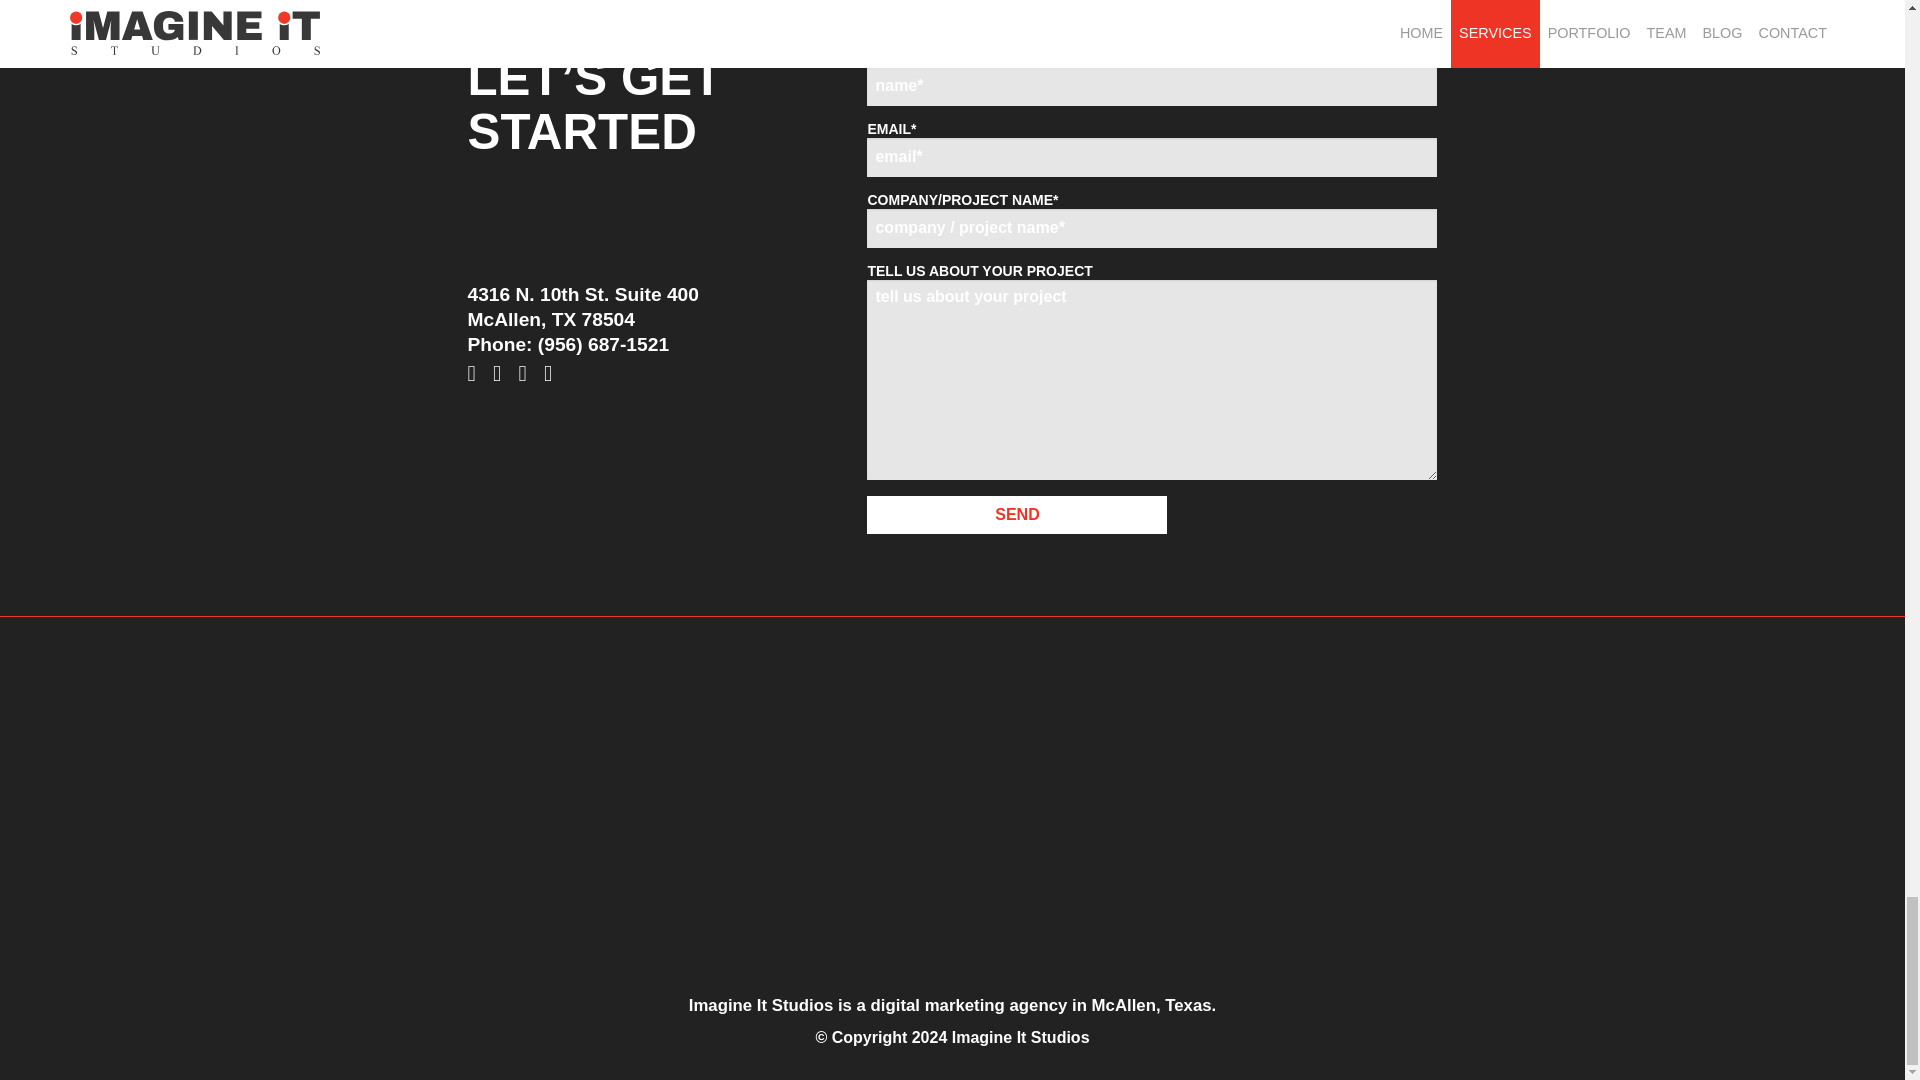  Describe the element at coordinates (528, 374) in the screenshot. I see `Imagine It Studios Instagram` at that location.